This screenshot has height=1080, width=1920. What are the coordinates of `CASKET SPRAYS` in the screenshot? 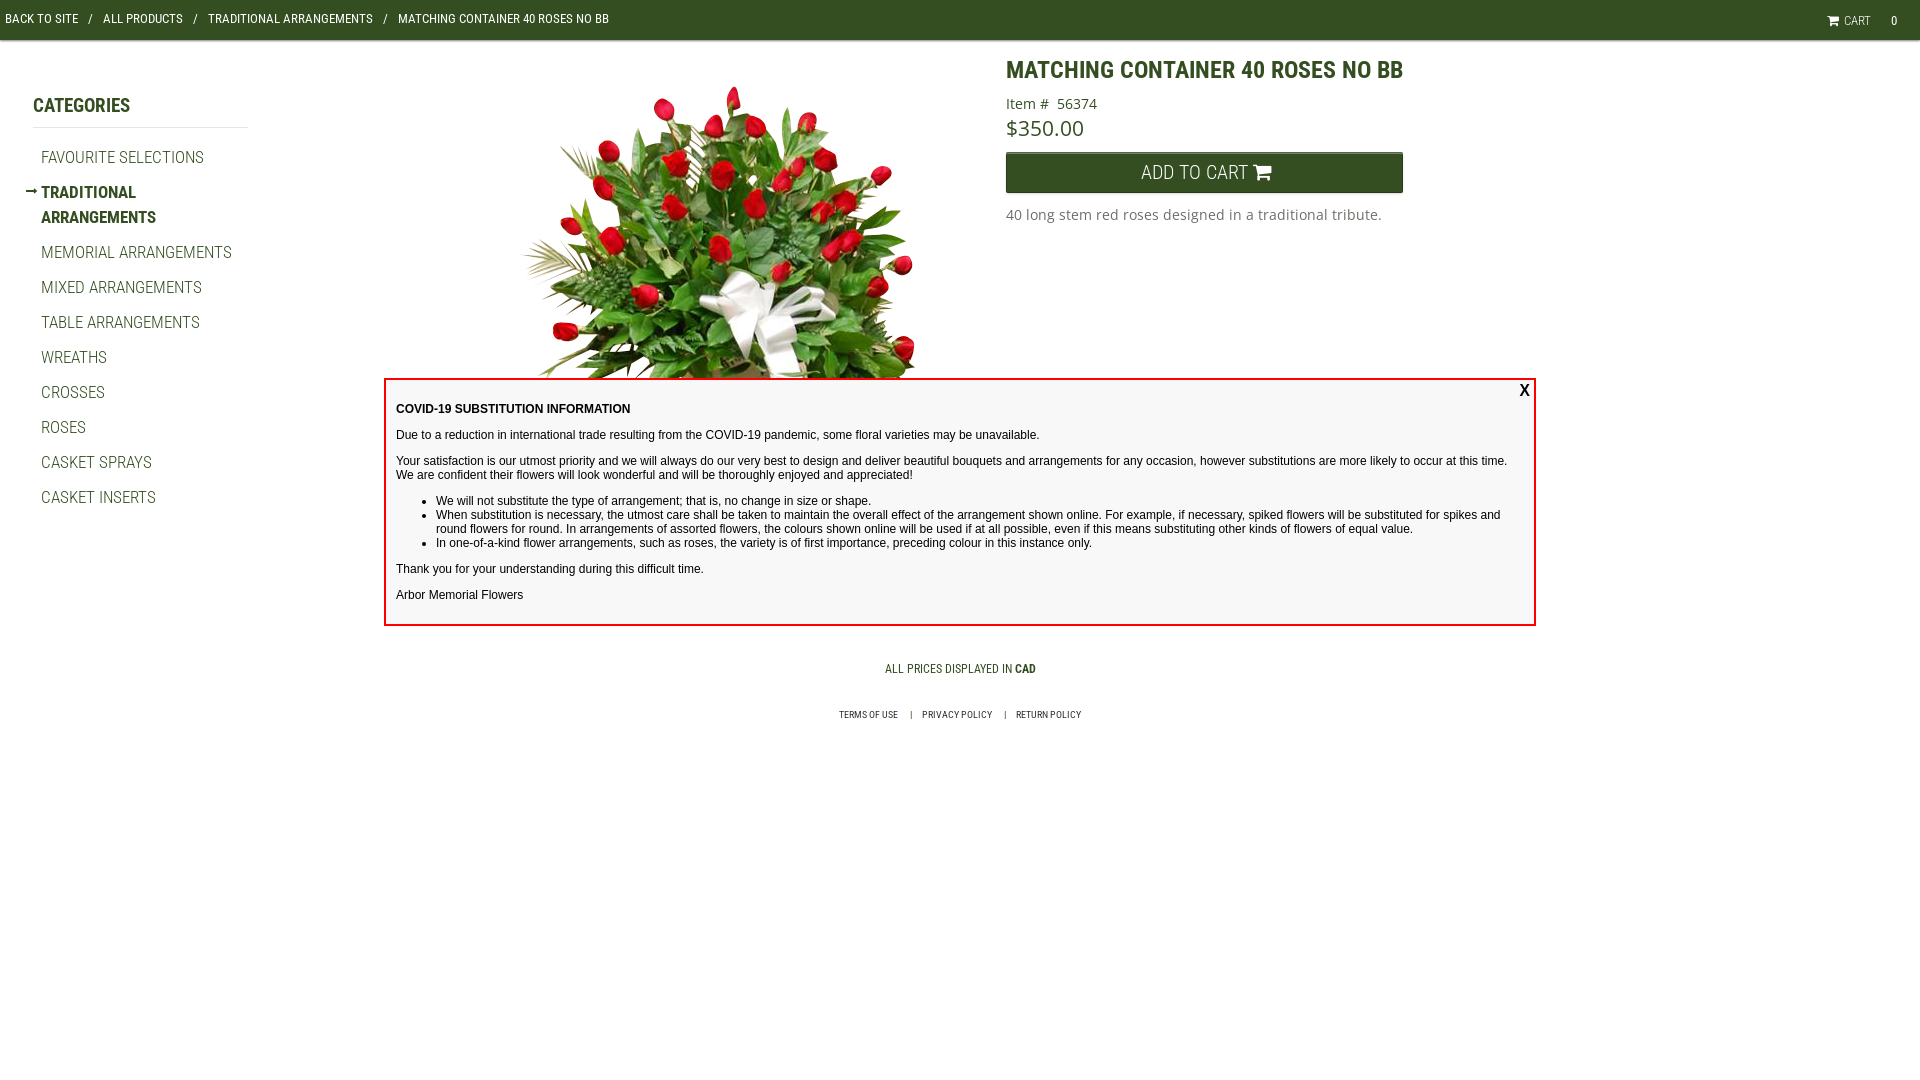 It's located at (96, 462).